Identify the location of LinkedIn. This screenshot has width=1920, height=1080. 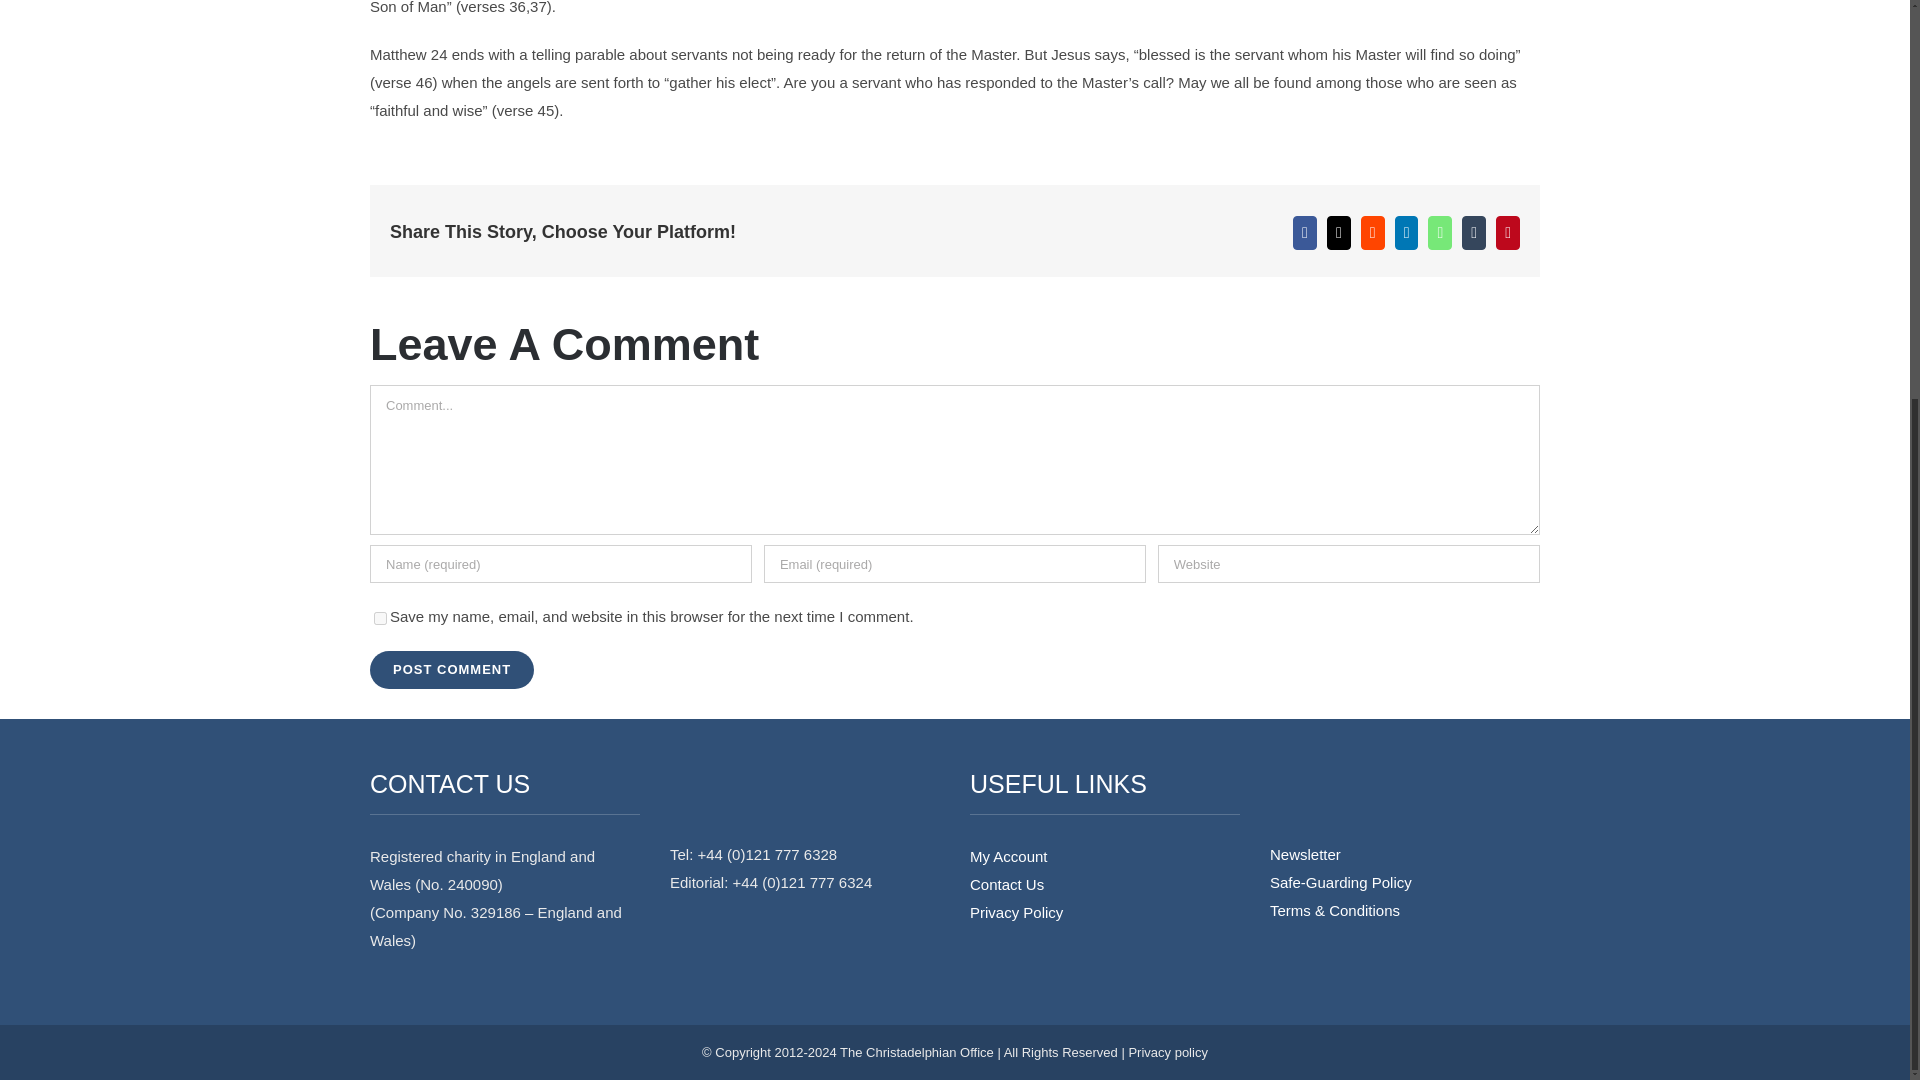
(1406, 232).